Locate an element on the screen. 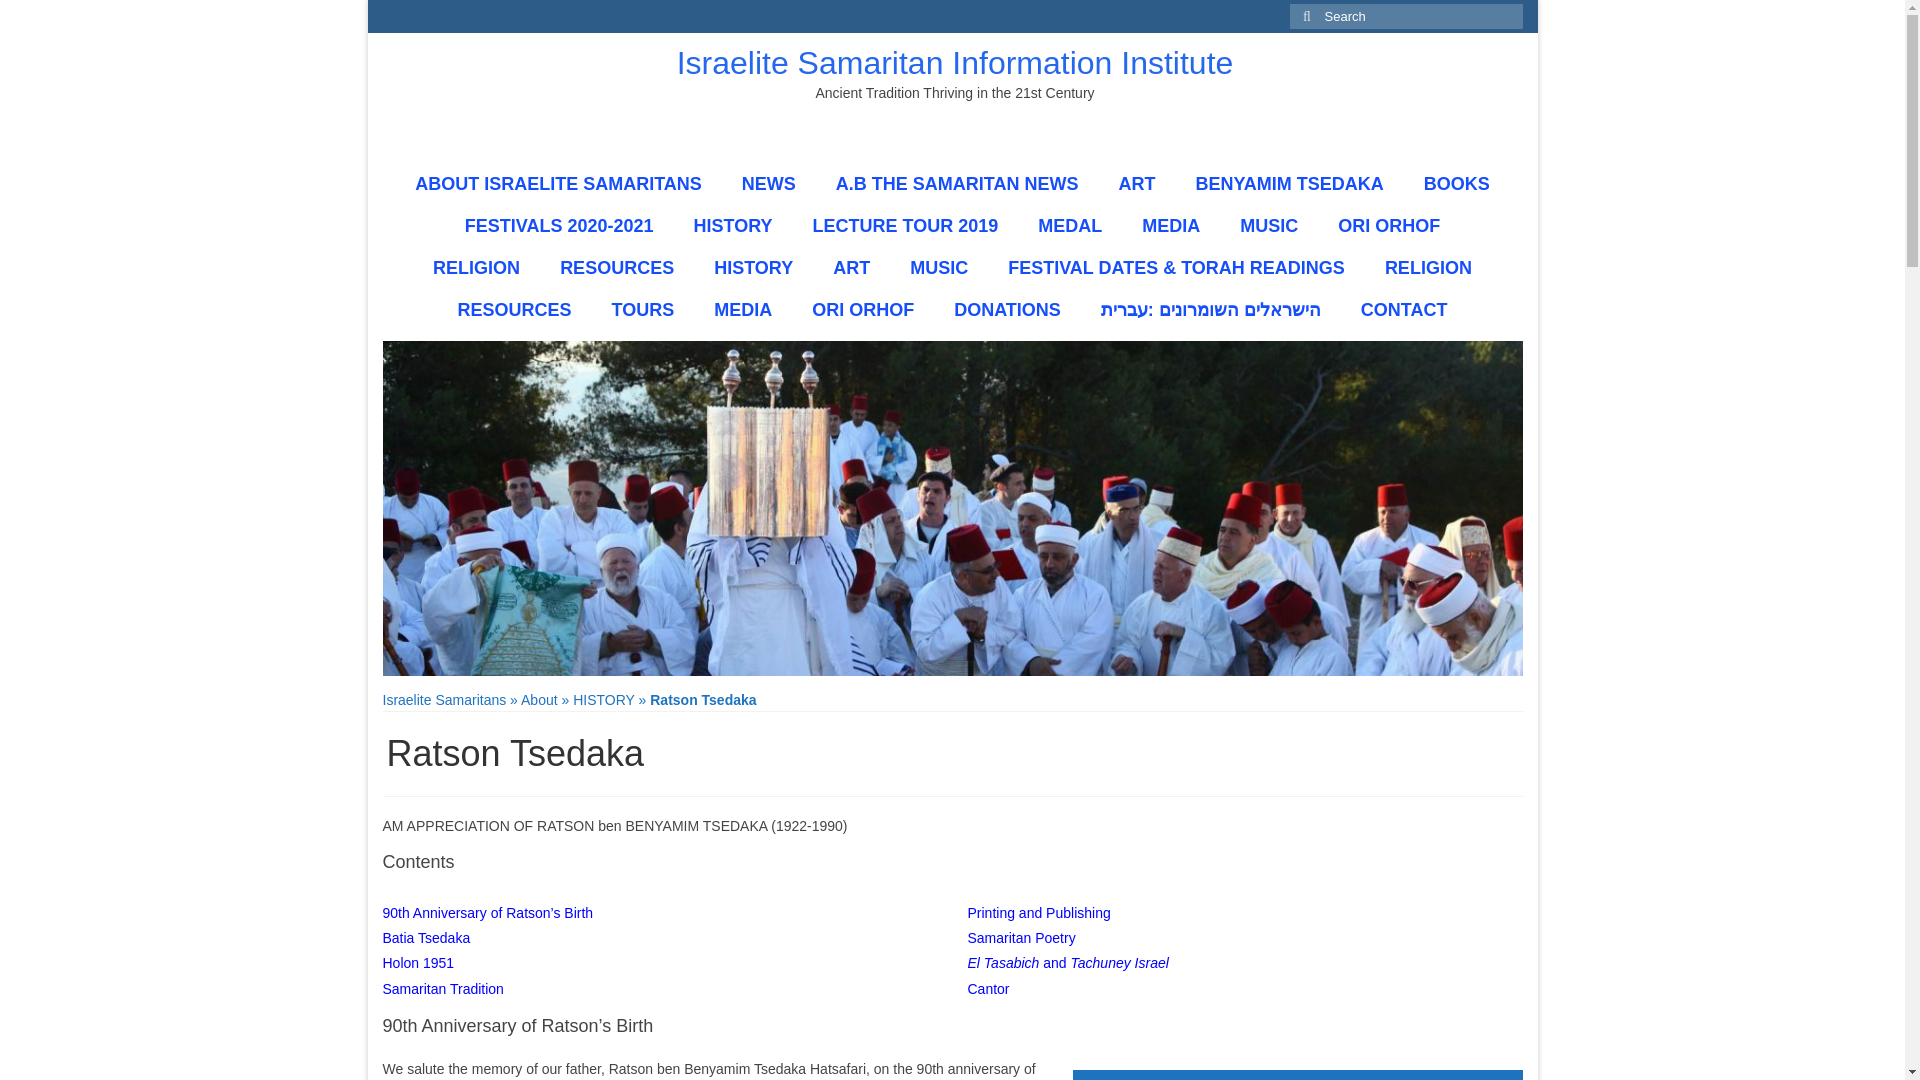 This screenshot has width=1920, height=1080. NEWS is located at coordinates (768, 184).